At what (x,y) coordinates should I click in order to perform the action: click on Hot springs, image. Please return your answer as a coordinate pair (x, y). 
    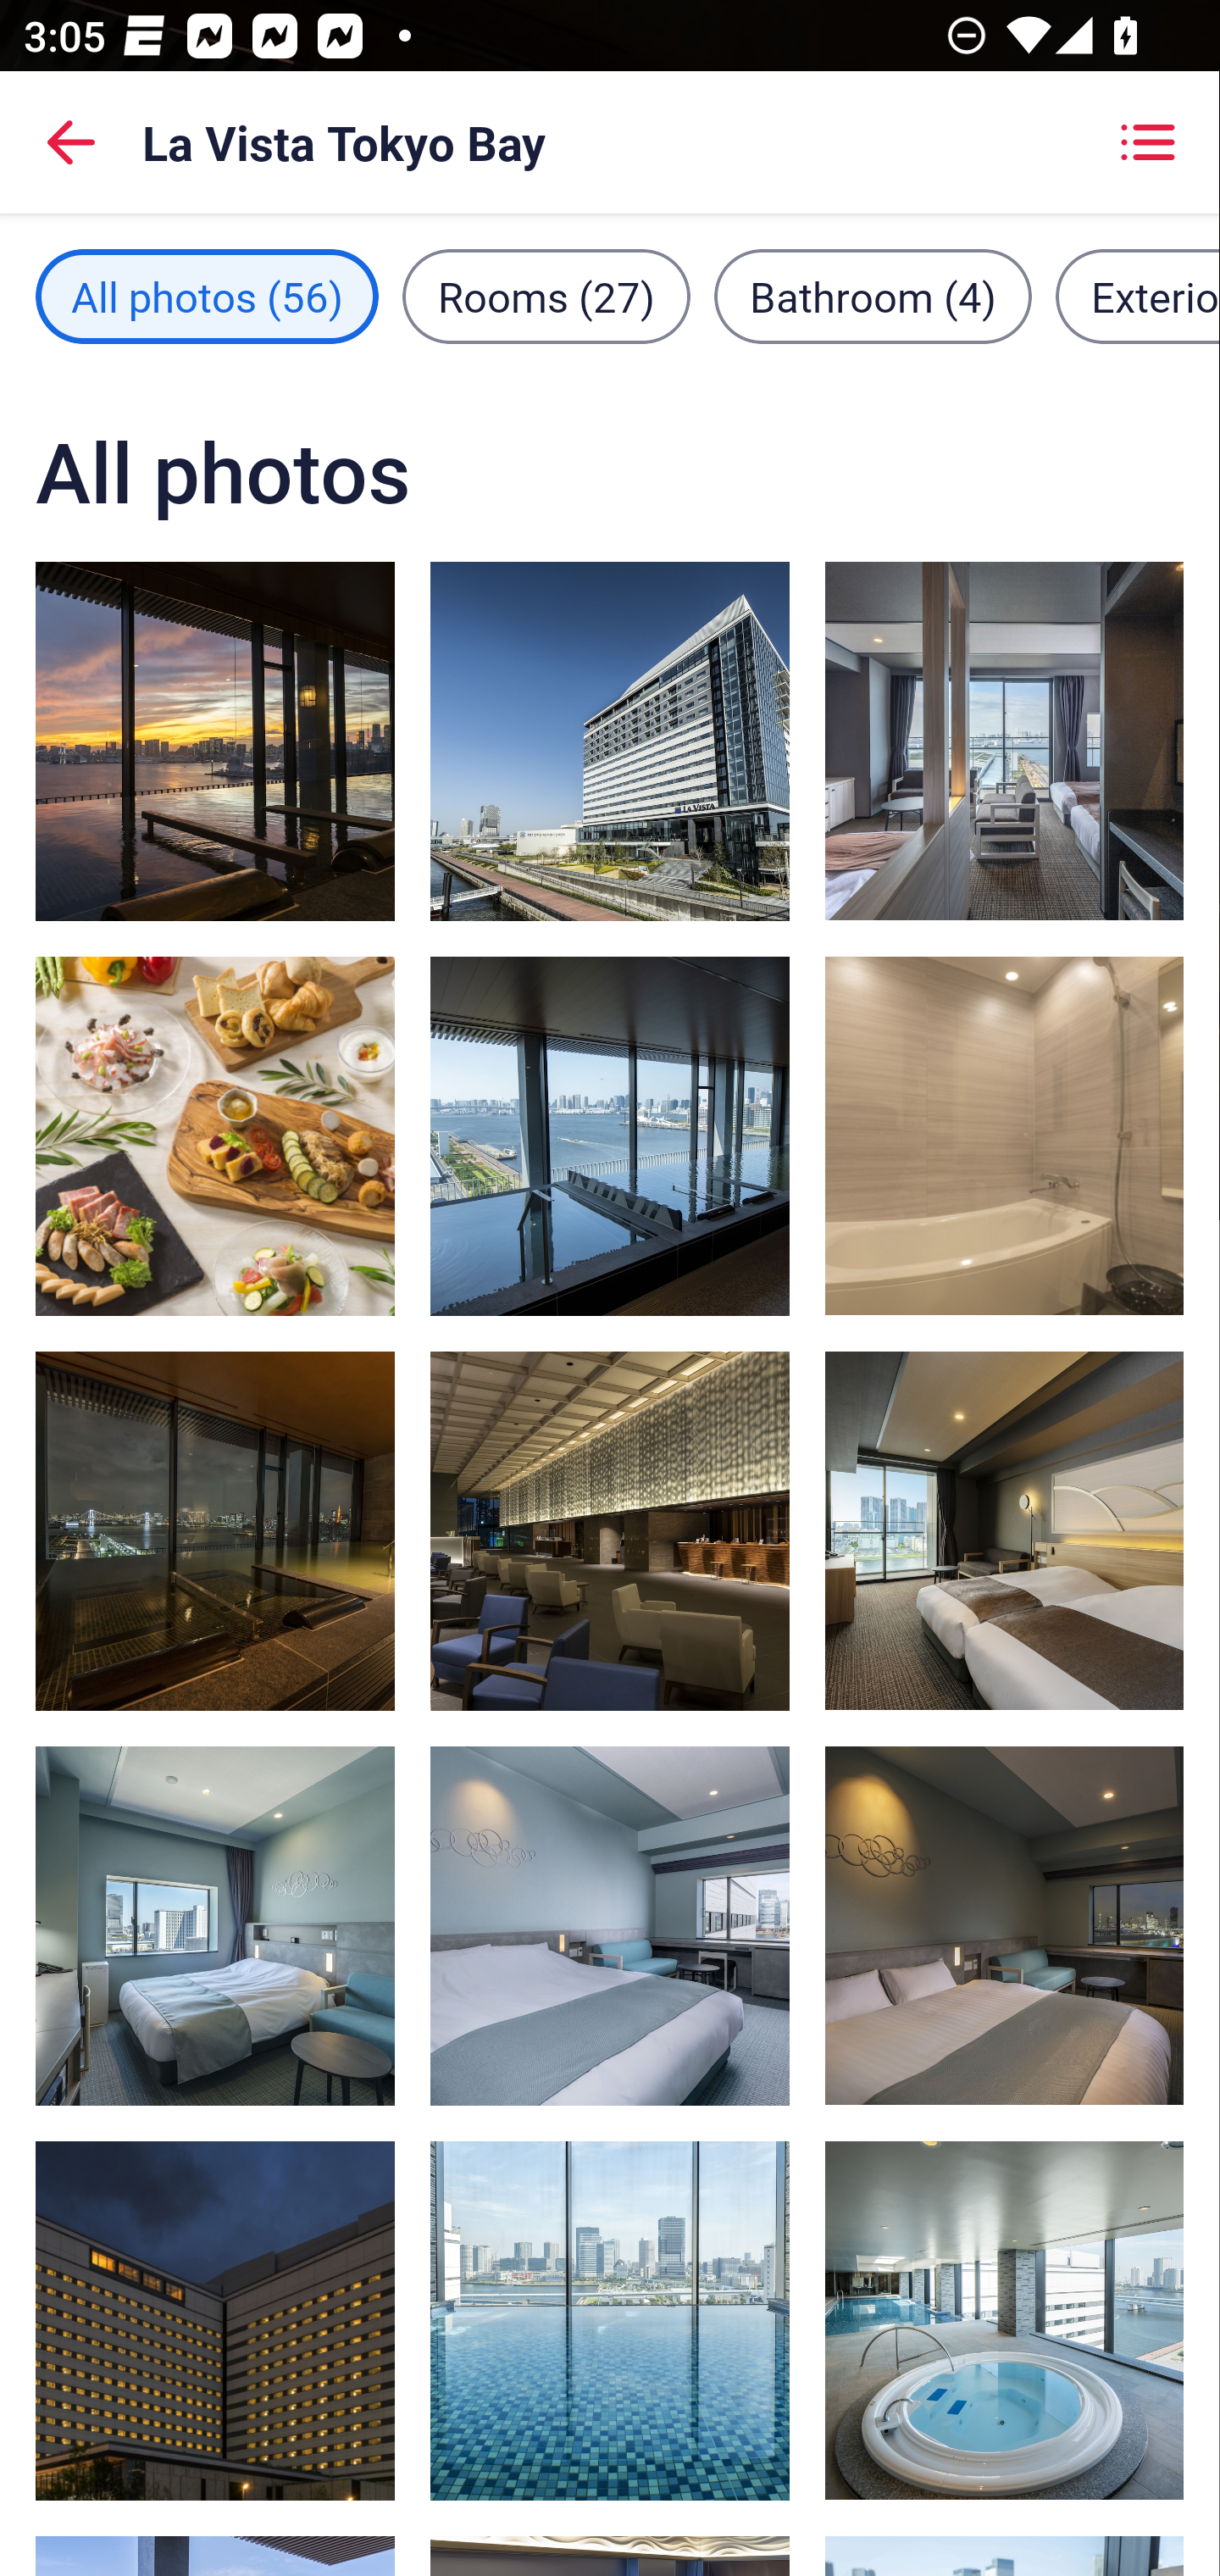
    Looking at the image, I should click on (215, 741).